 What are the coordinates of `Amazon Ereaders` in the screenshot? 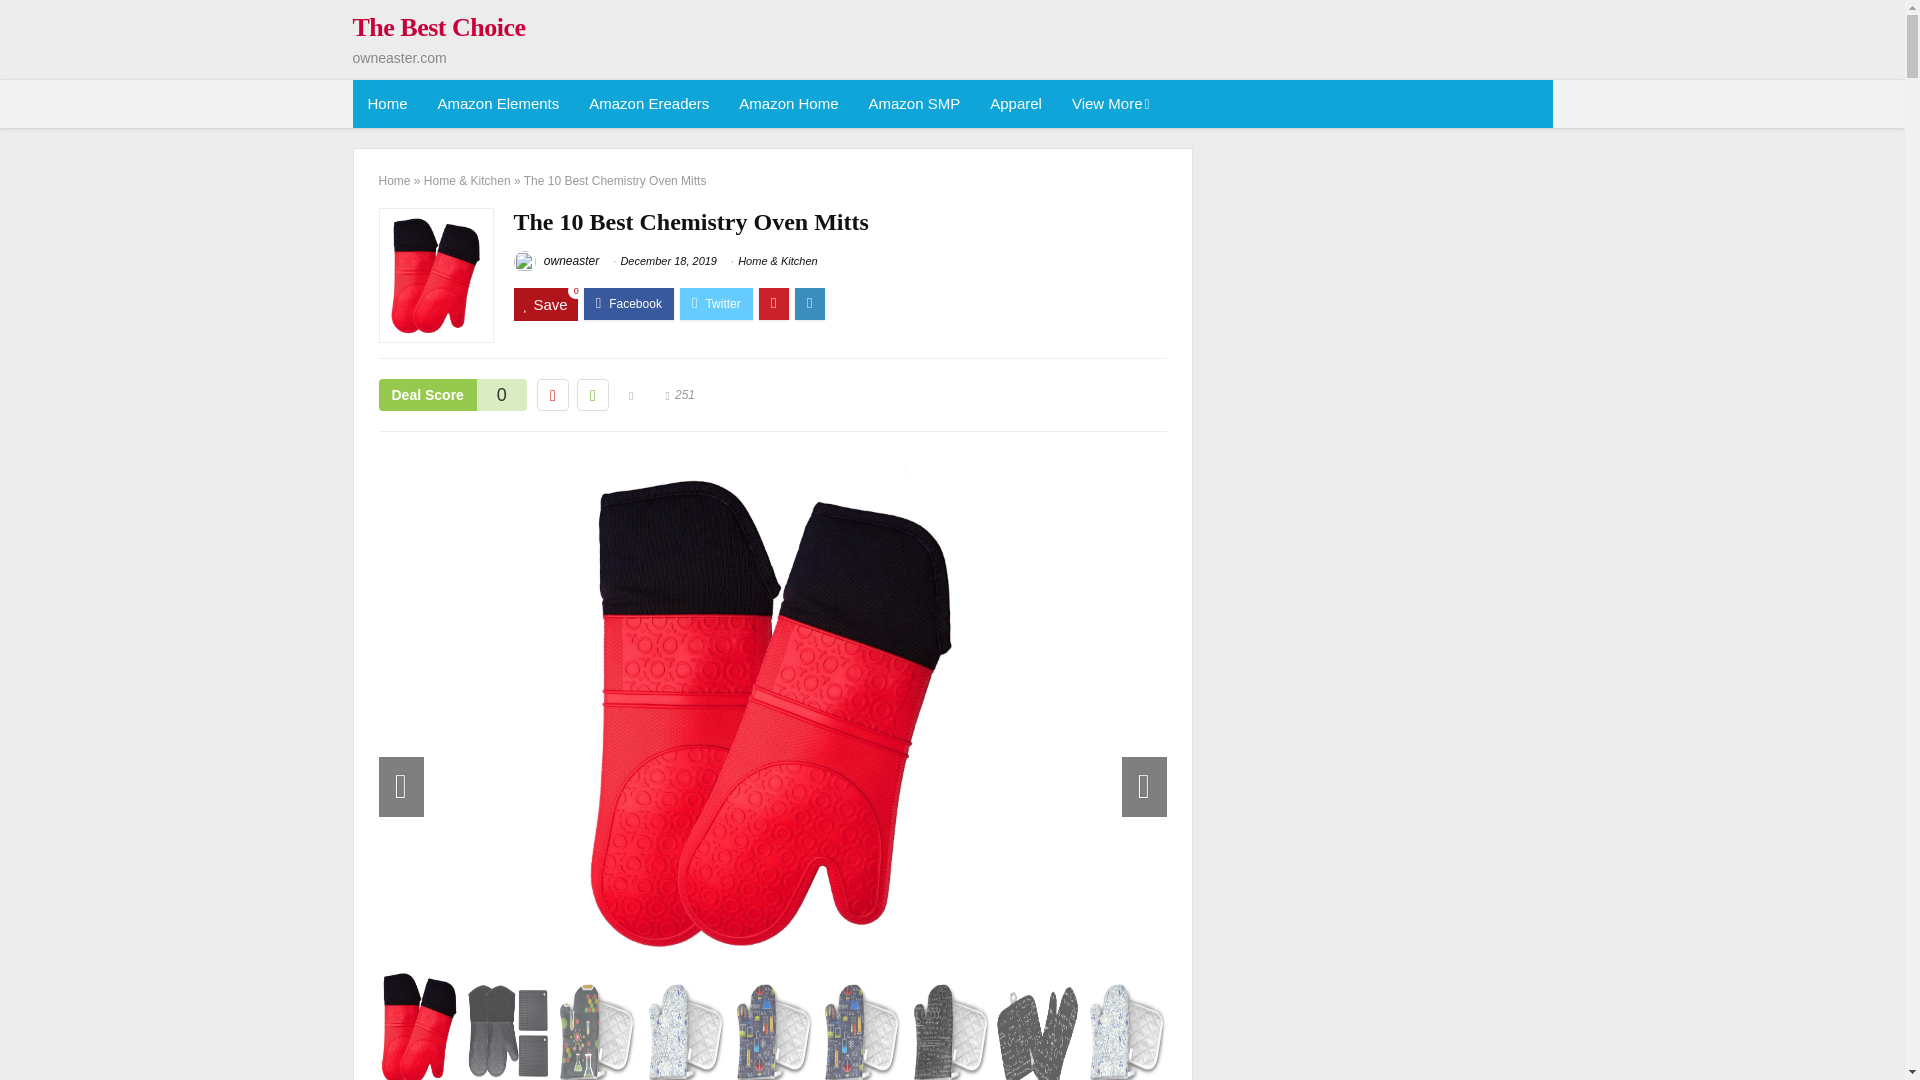 It's located at (648, 104).